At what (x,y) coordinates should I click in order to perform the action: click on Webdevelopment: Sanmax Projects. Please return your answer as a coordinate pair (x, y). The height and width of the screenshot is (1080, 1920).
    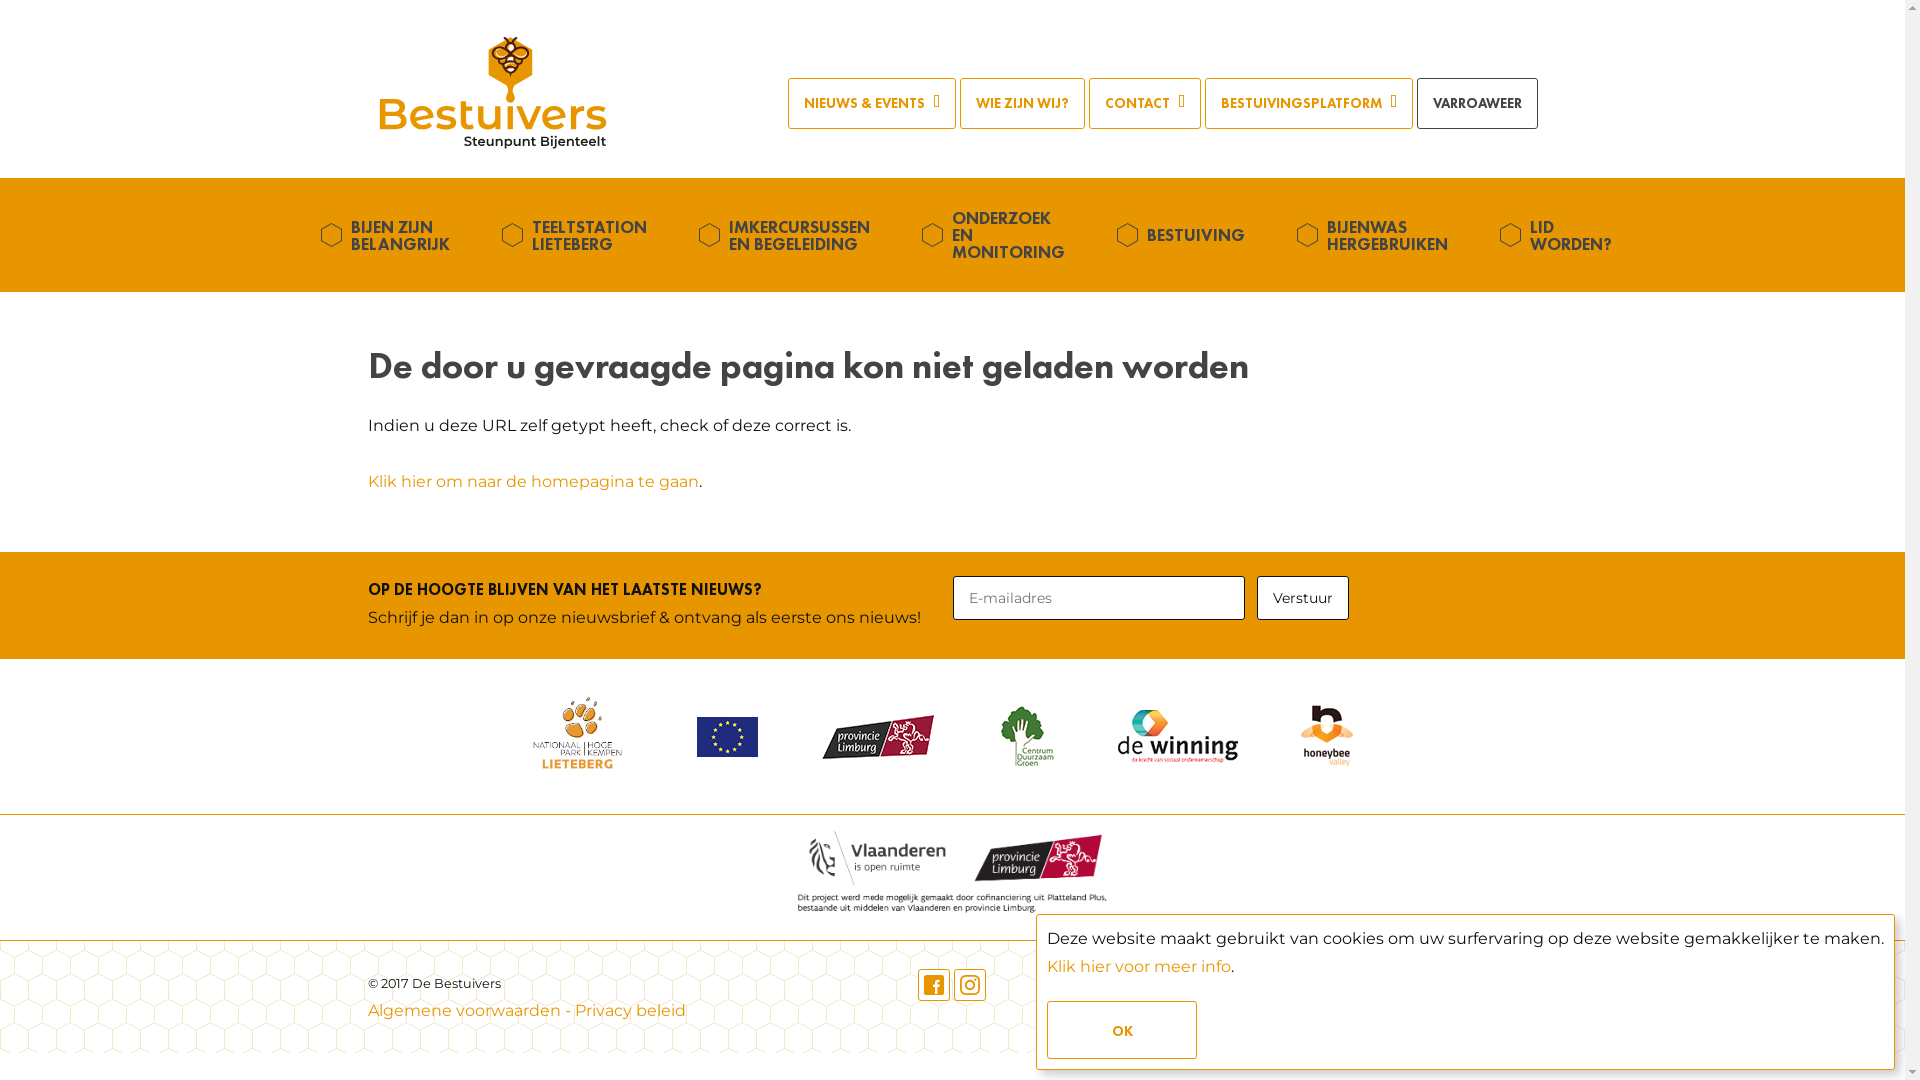
    Looking at the image, I should click on (1392, 987).